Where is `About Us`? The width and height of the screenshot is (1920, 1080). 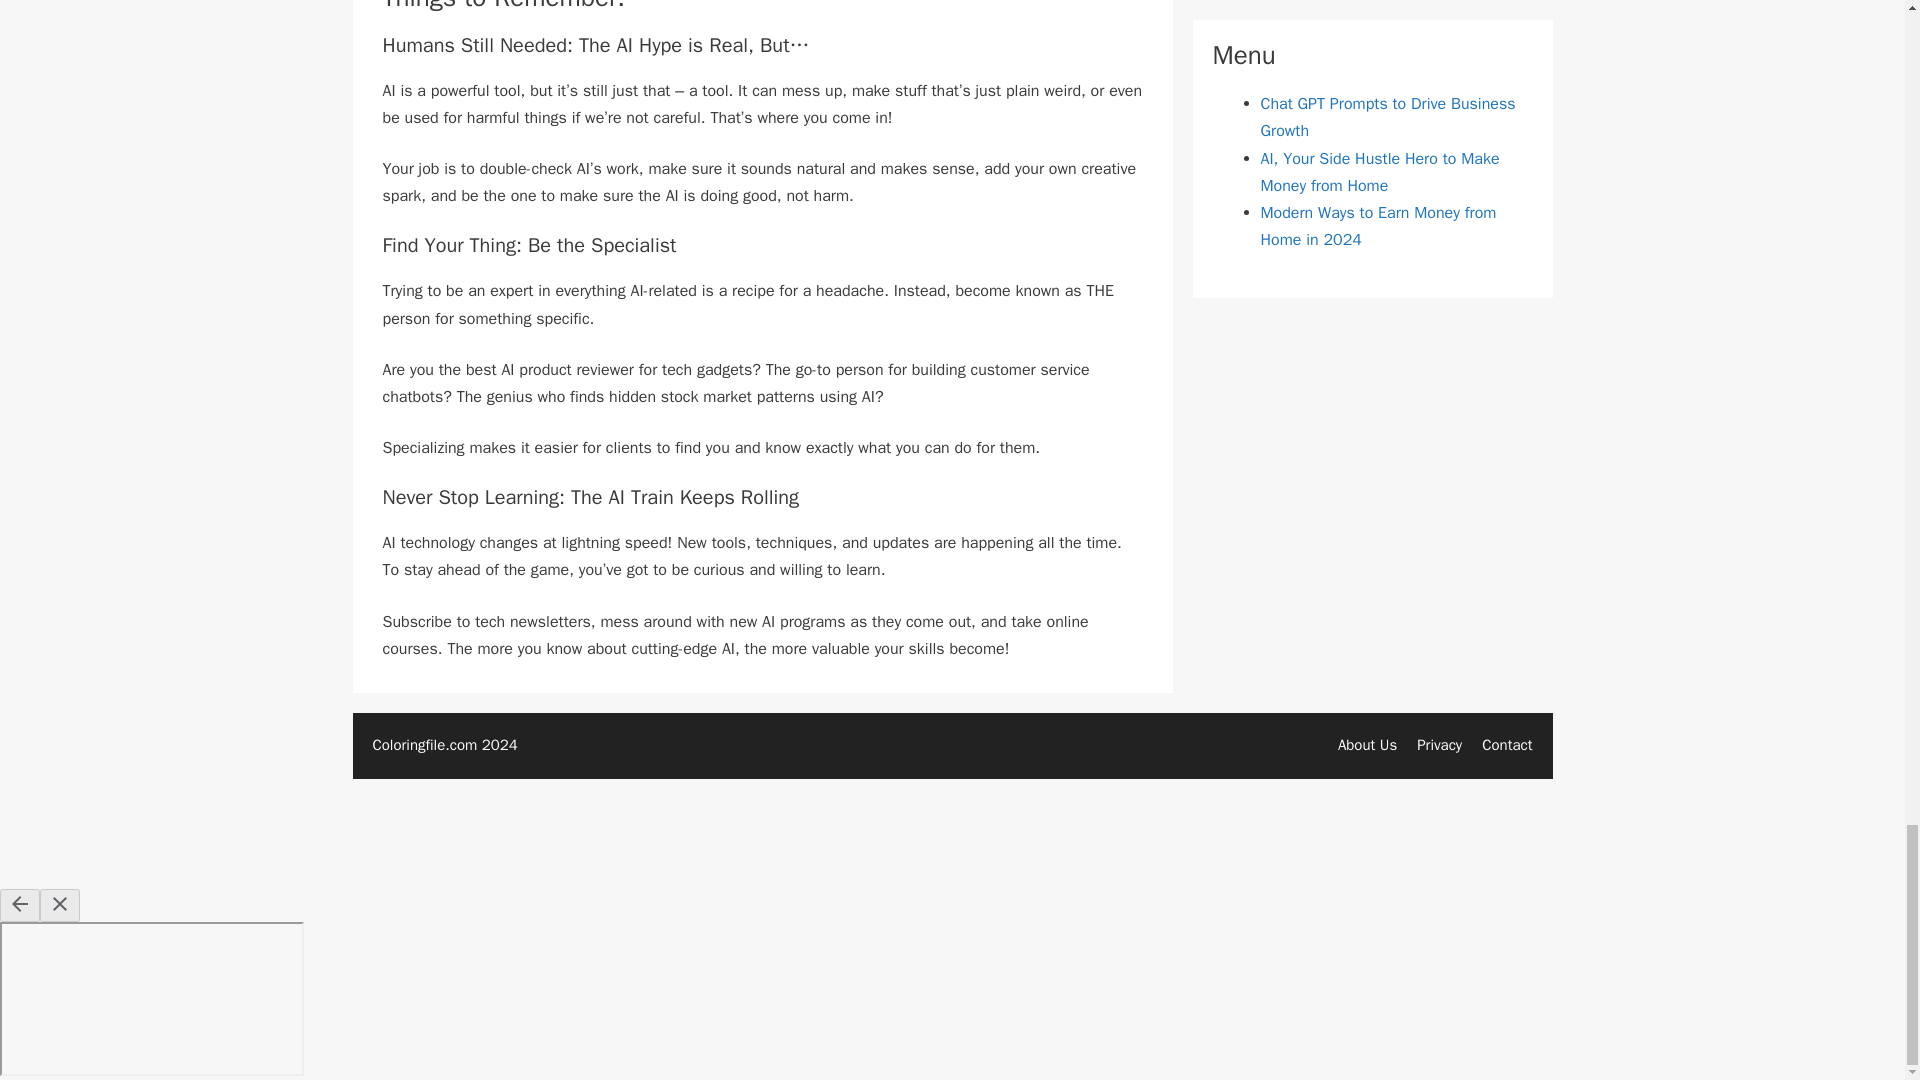
About Us is located at coordinates (1368, 744).